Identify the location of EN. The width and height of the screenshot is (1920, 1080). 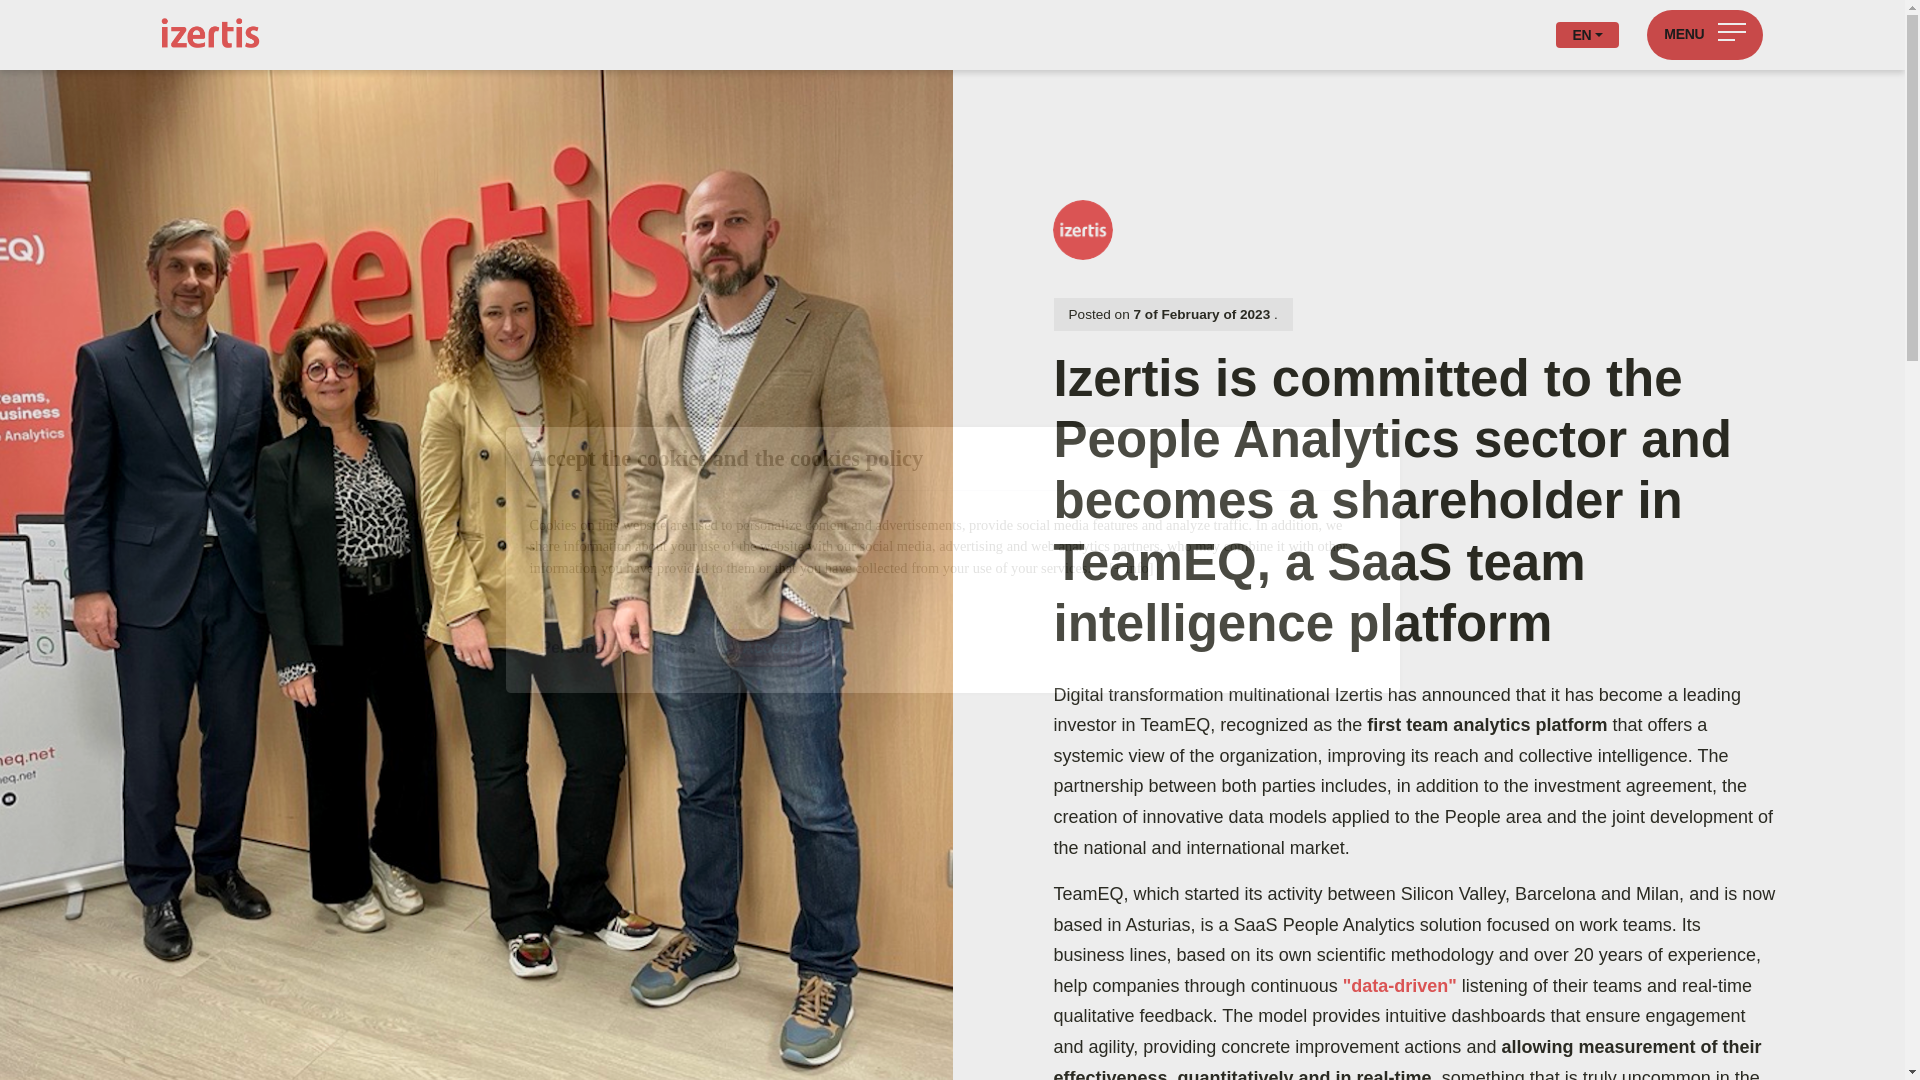
(1587, 34).